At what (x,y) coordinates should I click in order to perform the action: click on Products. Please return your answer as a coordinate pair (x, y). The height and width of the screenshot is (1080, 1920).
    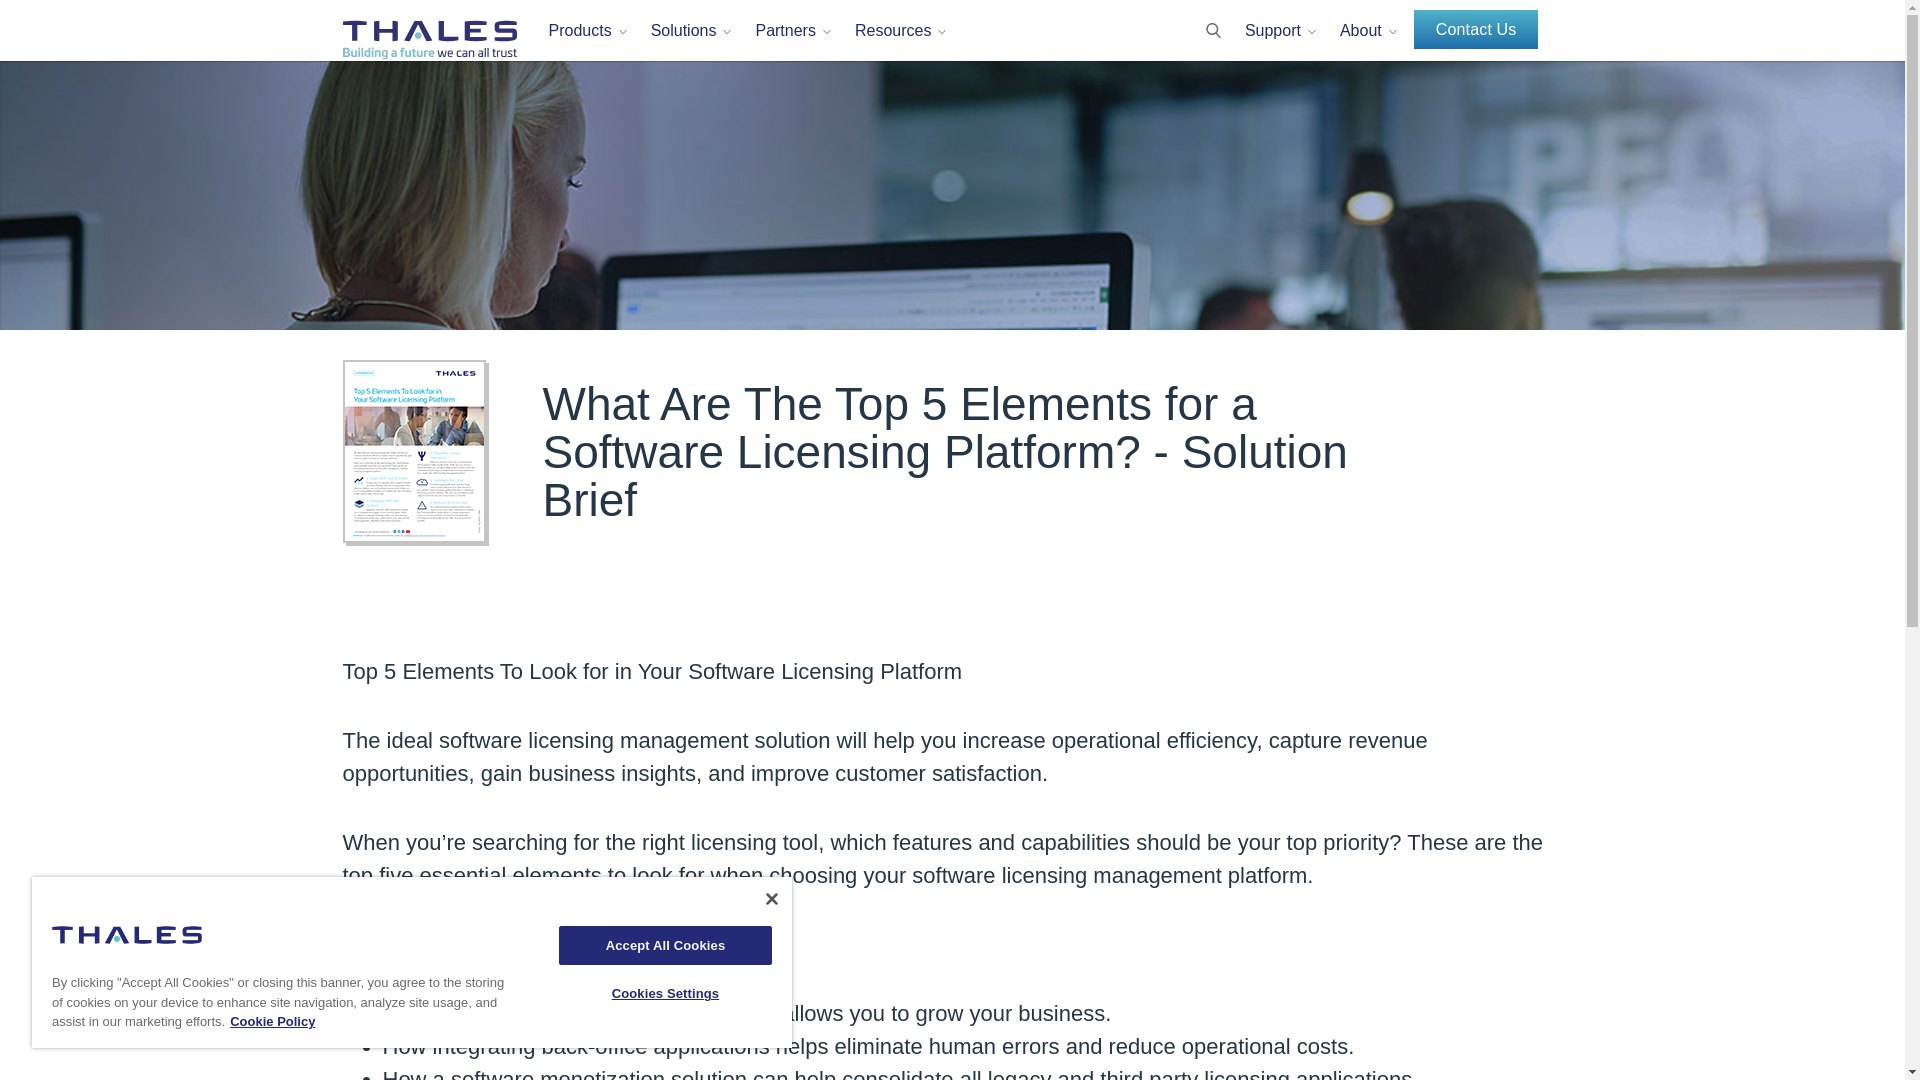
    Looking at the image, I should click on (580, 40).